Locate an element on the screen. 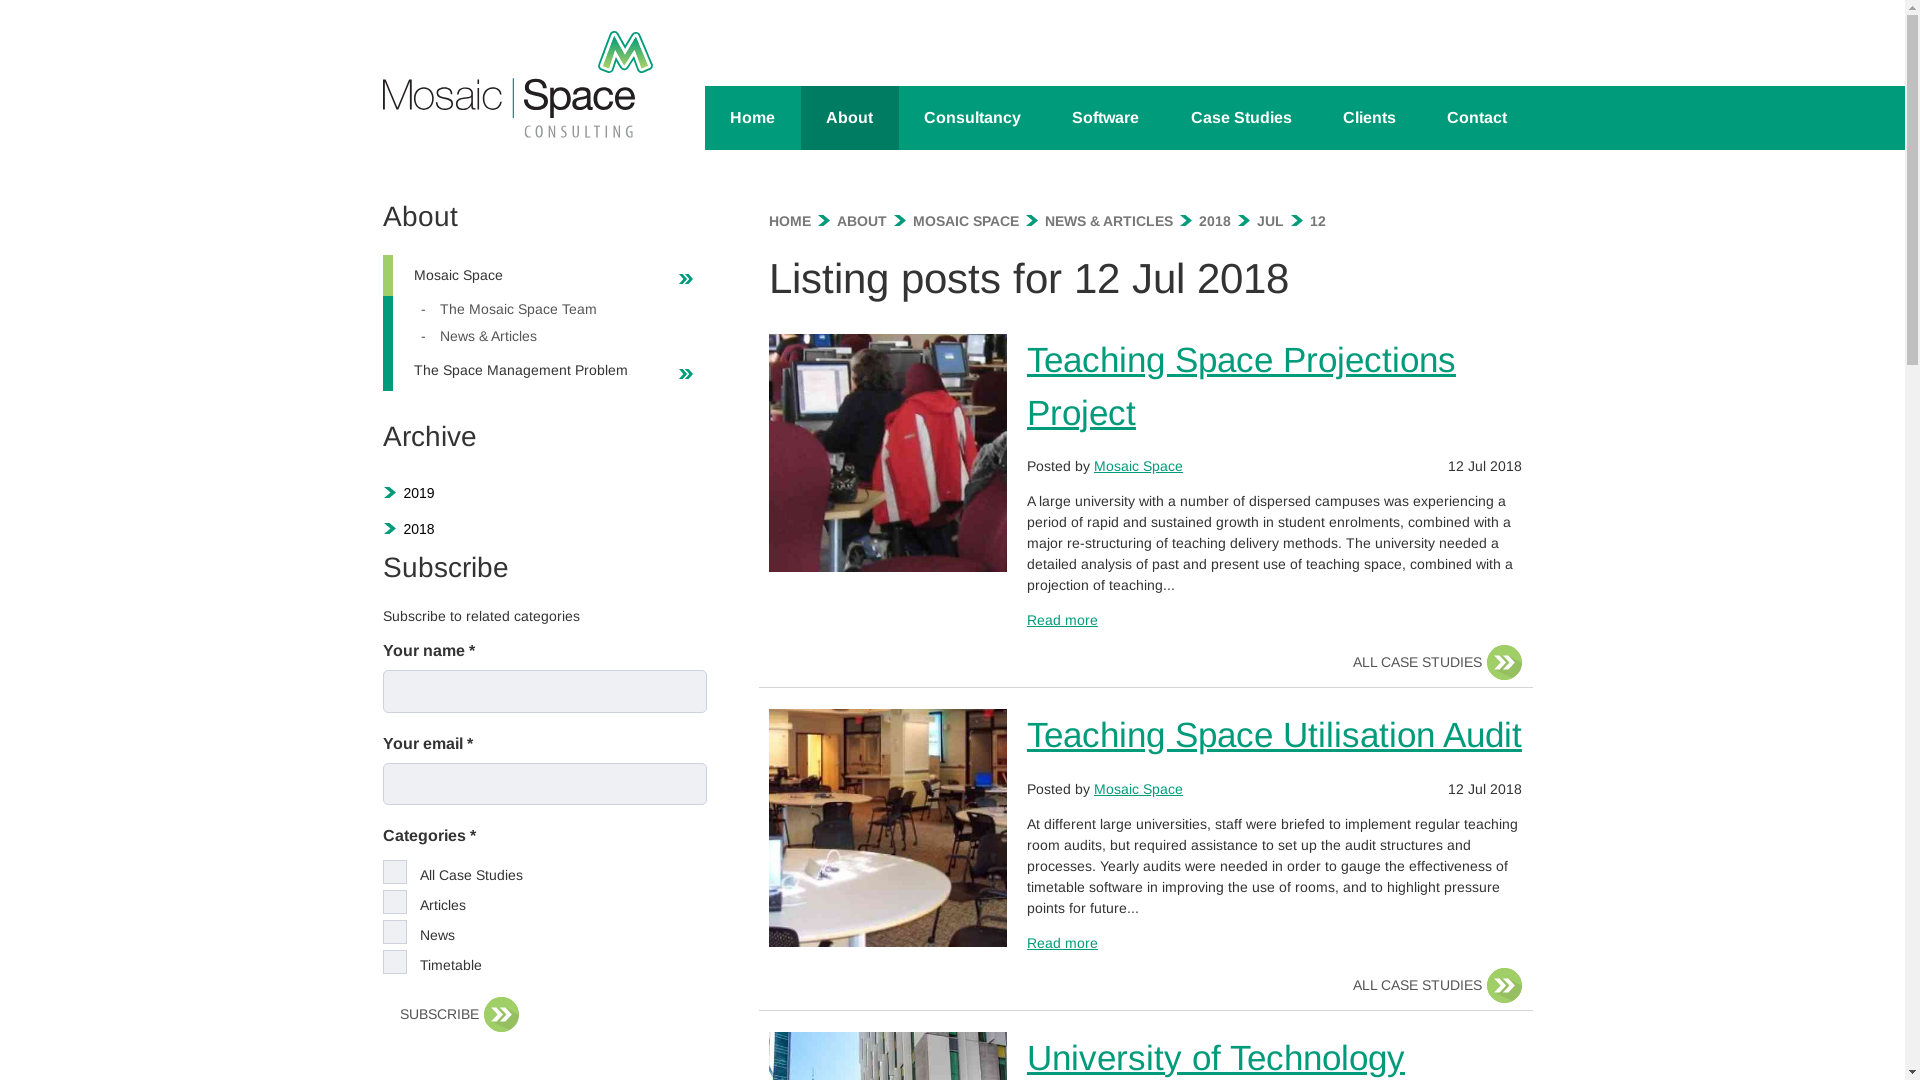 The height and width of the screenshot is (1080, 1920). 2018 is located at coordinates (1215, 221).